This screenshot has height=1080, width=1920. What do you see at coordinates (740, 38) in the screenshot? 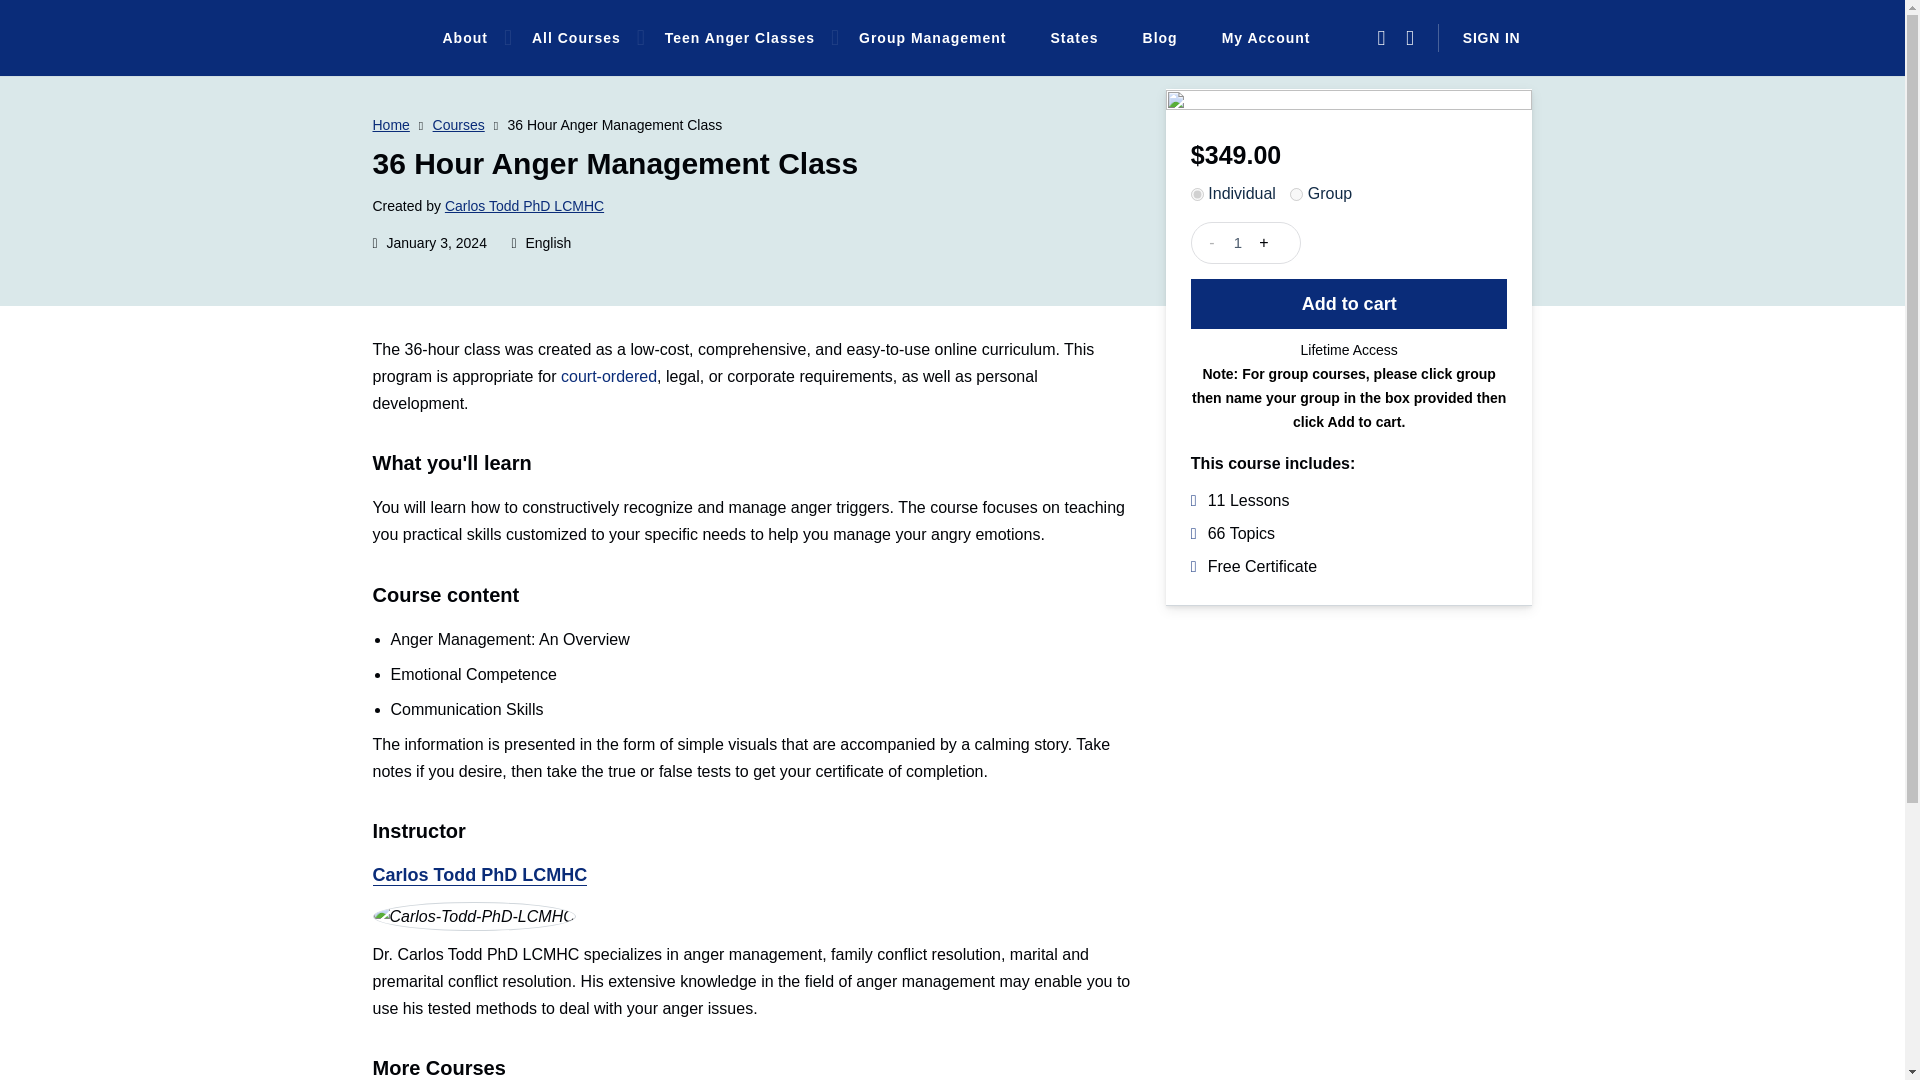
I see `Teen Anger Classes` at bounding box center [740, 38].